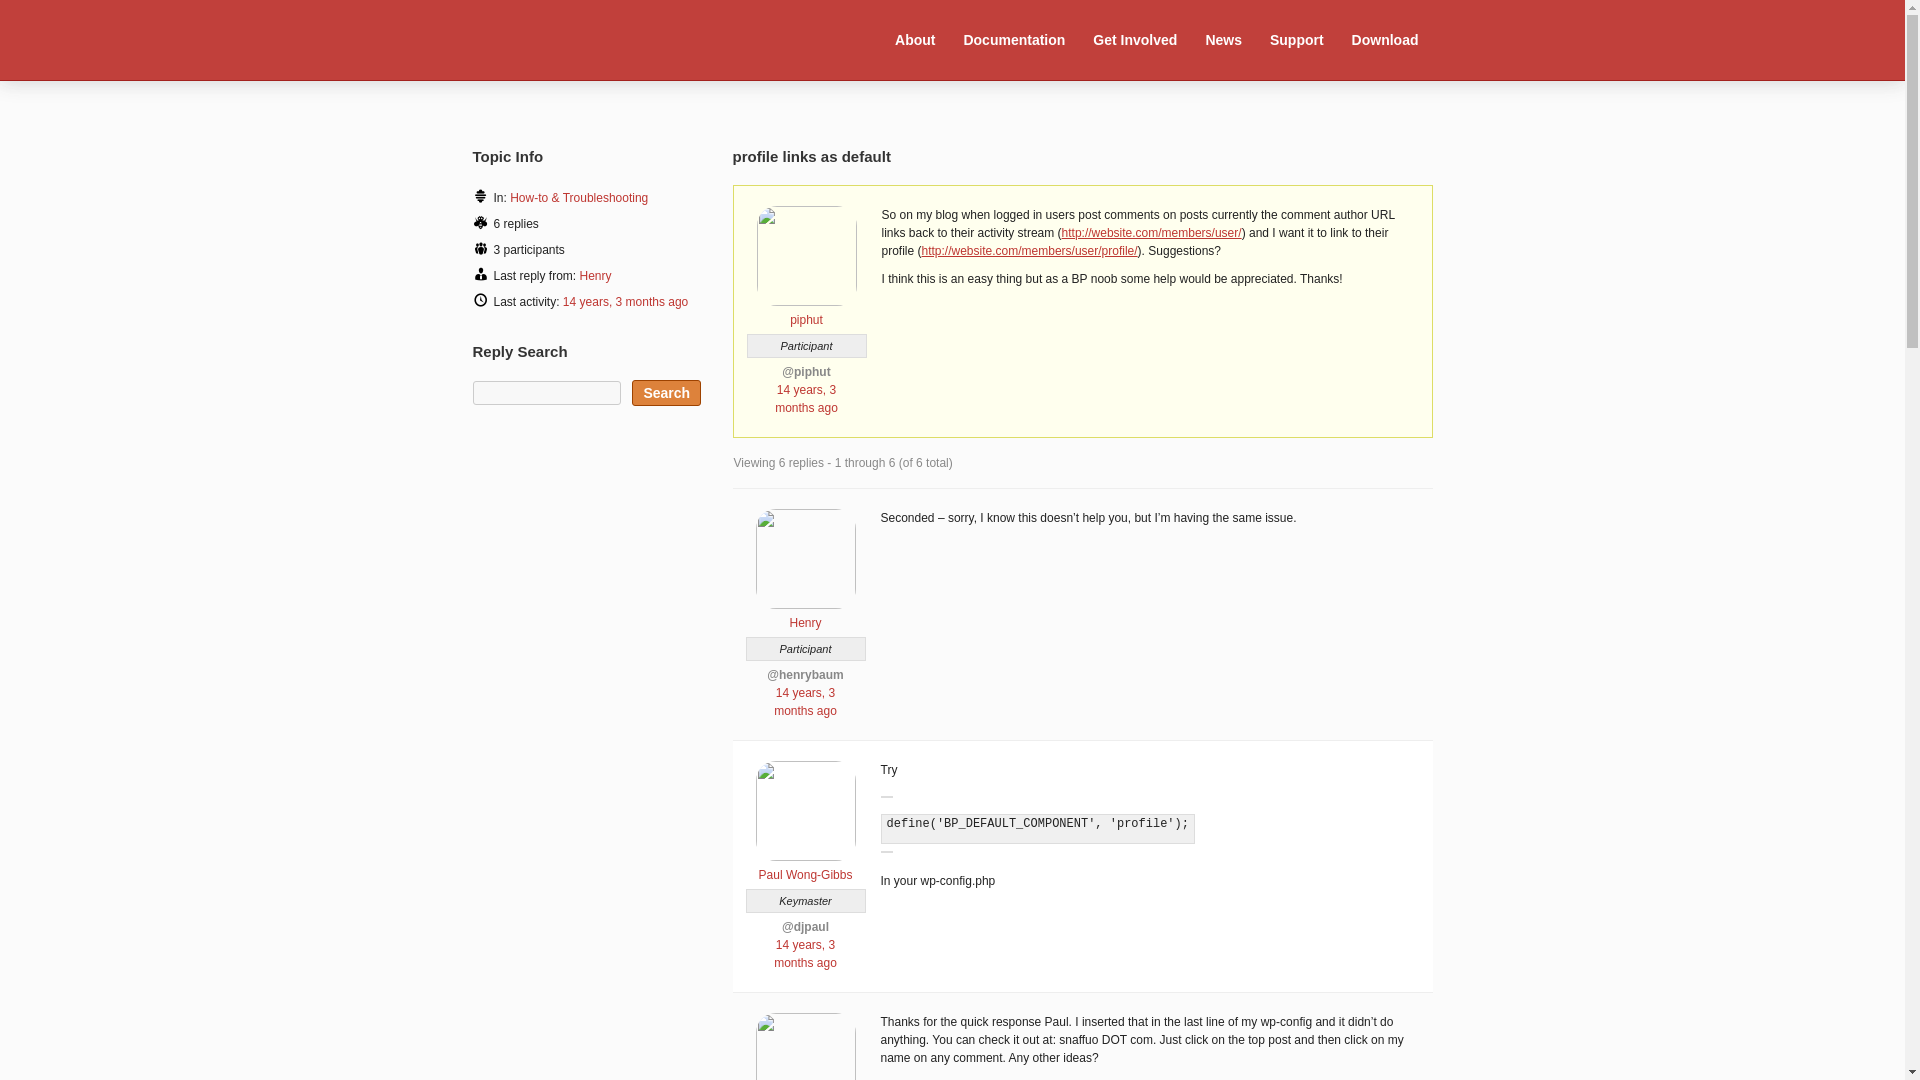  I want to click on 14 years, 3 months ago, so click(806, 398).